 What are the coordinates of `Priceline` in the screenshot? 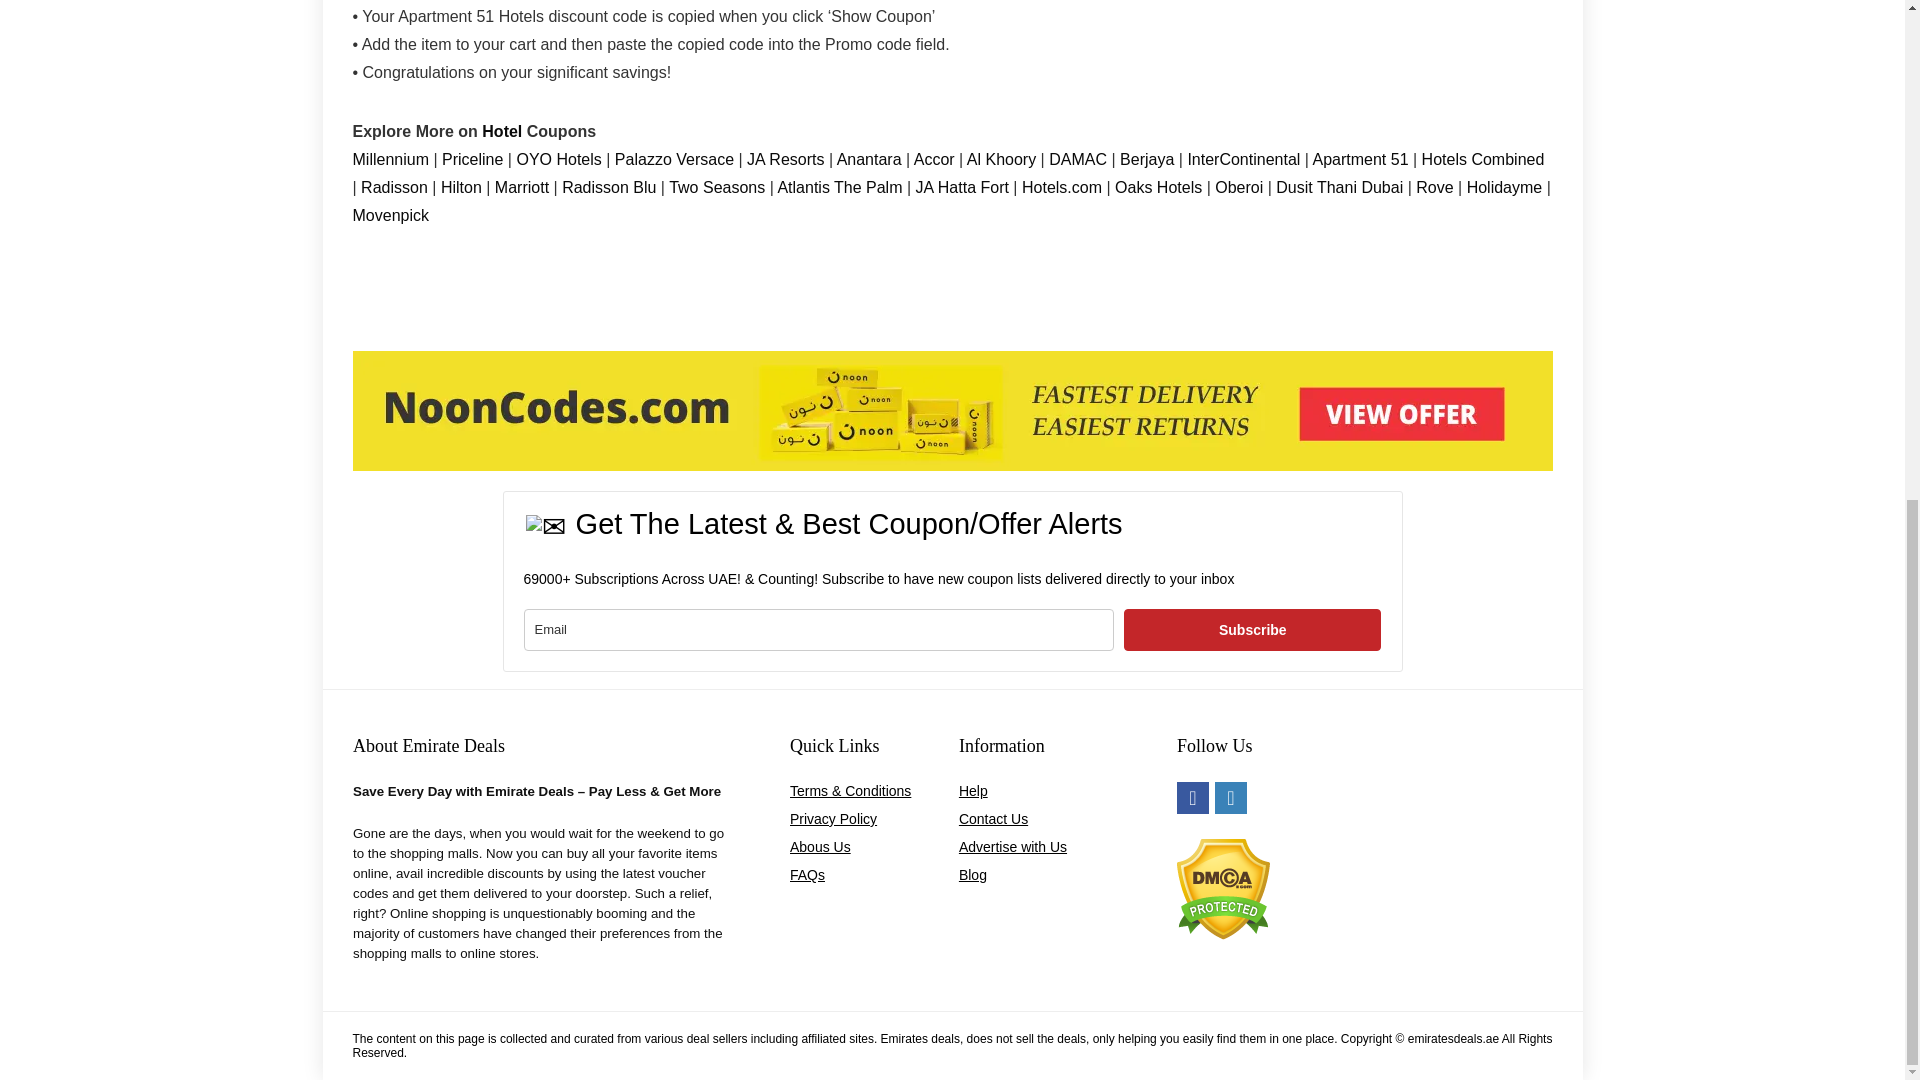 It's located at (474, 160).